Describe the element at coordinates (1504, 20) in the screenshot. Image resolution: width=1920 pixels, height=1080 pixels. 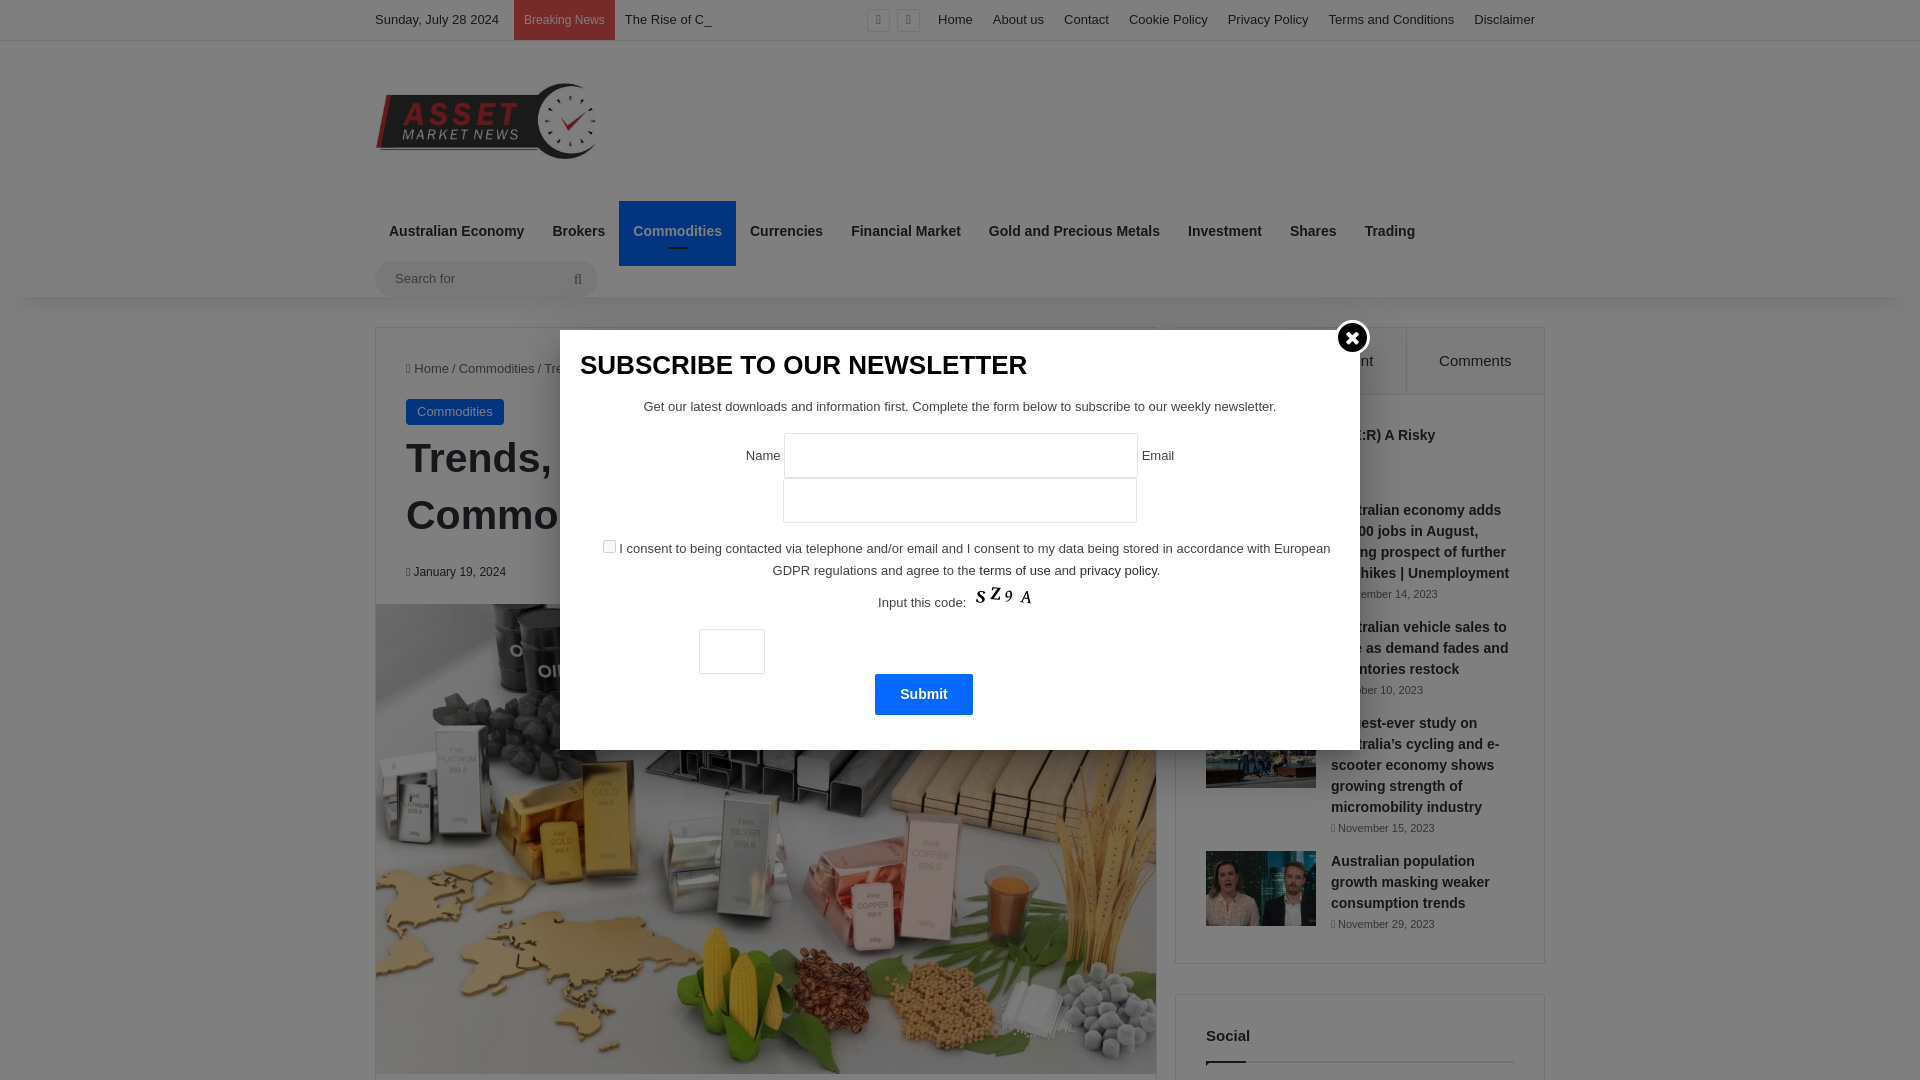
I see `Disclaimer` at that location.